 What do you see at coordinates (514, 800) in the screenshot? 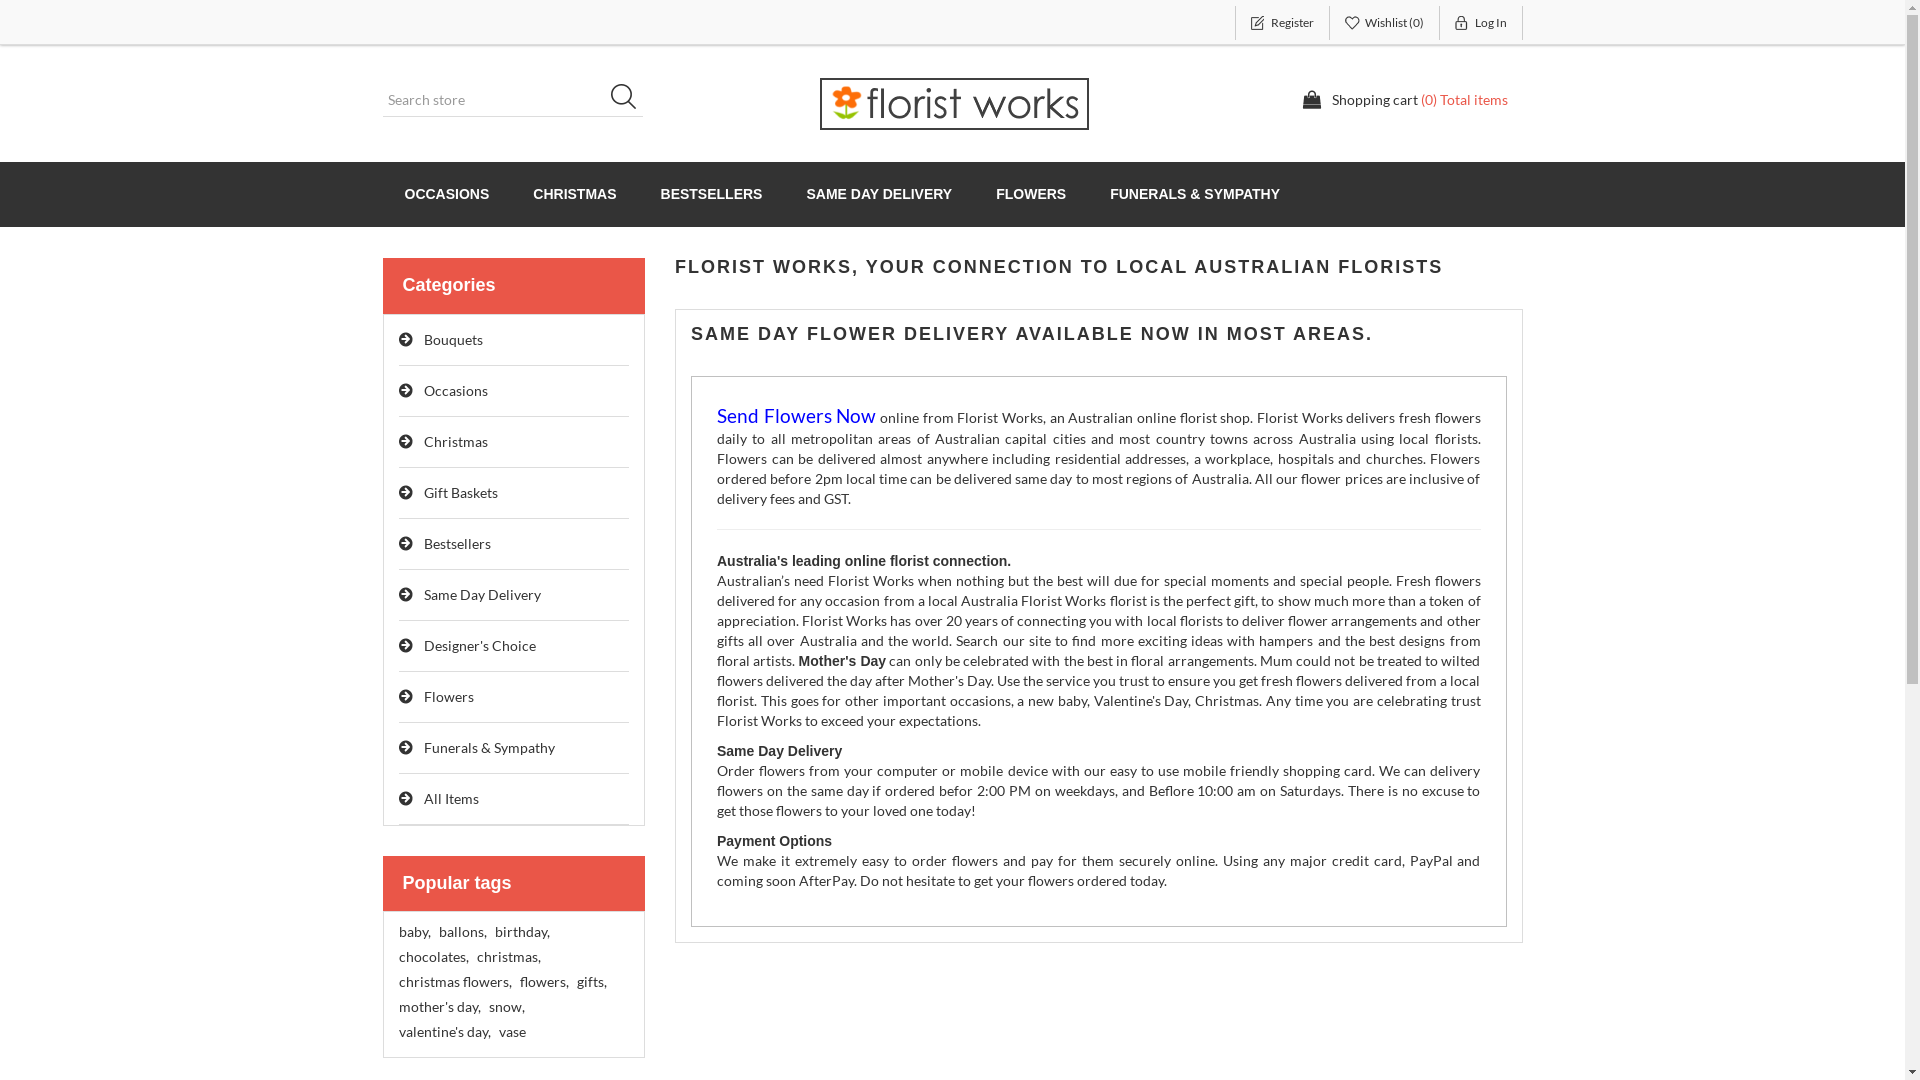
I see `All Items` at bounding box center [514, 800].